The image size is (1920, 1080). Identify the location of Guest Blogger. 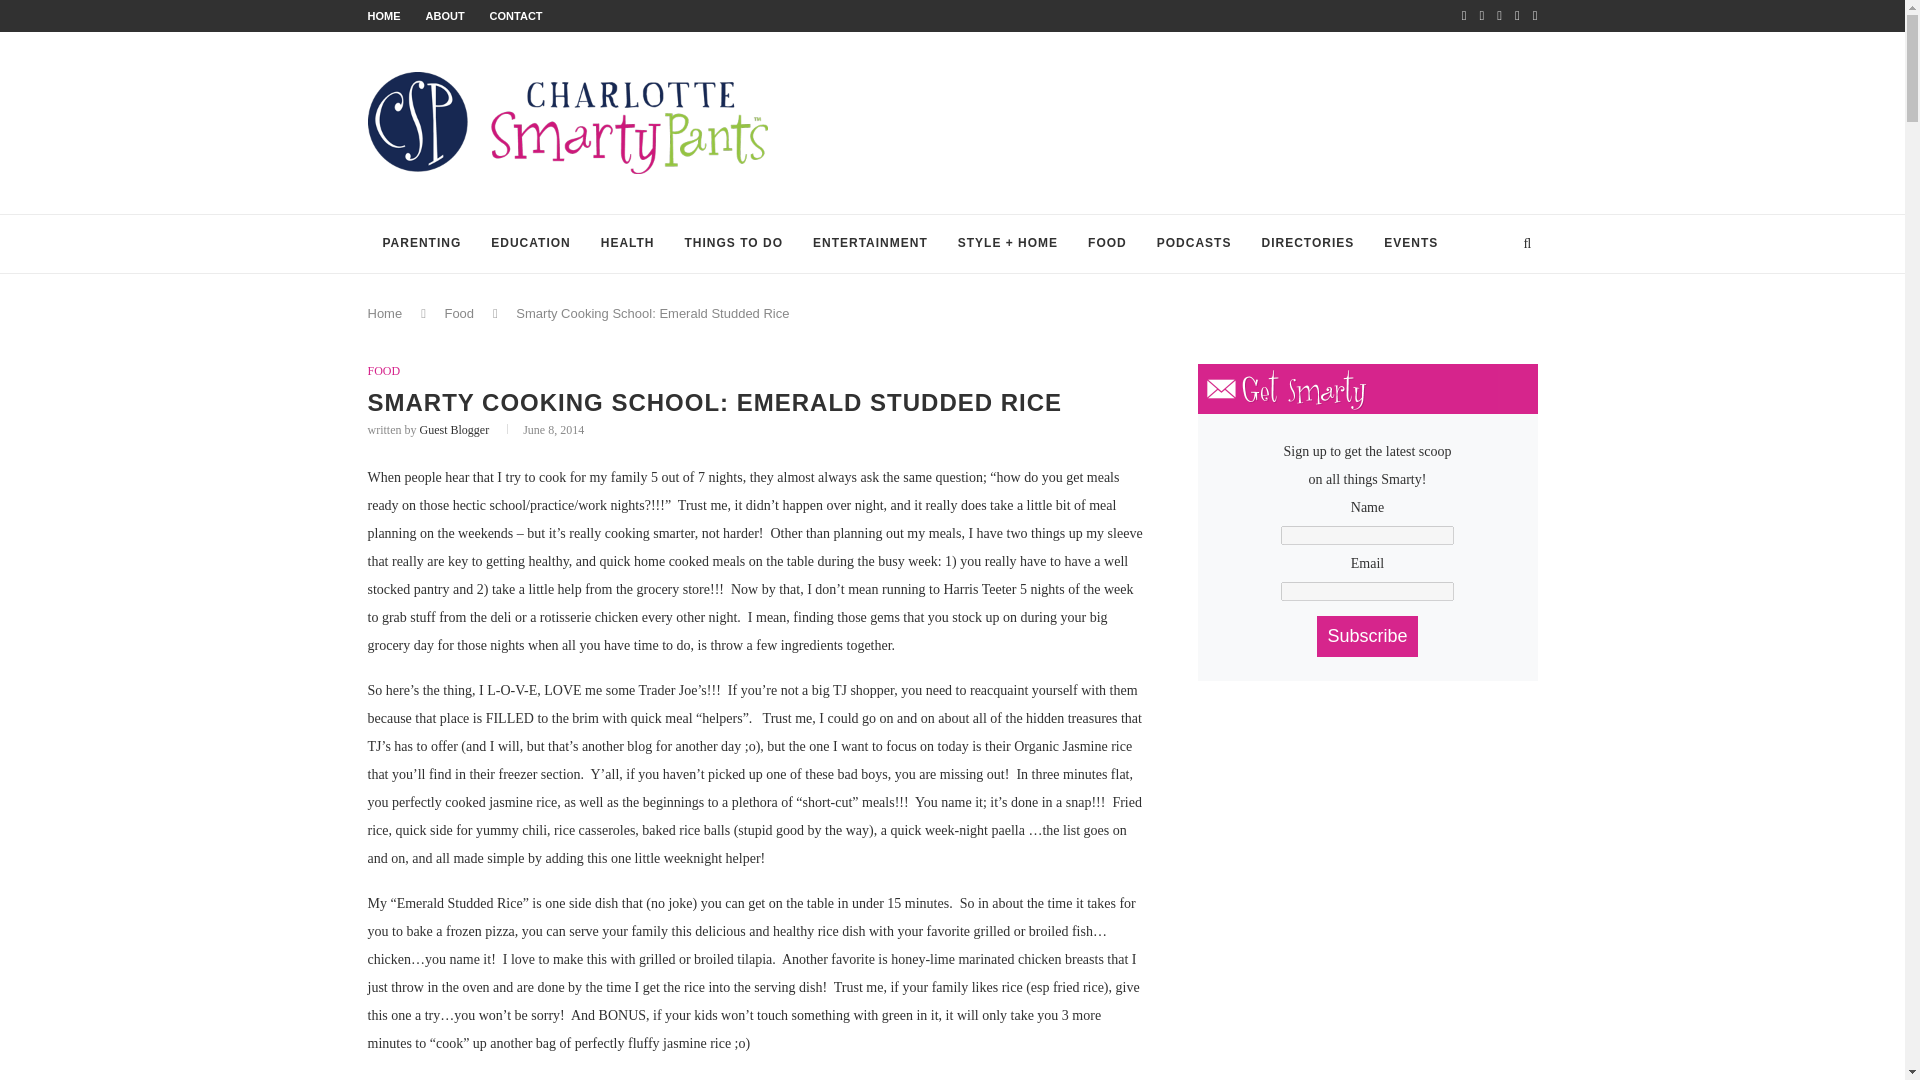
(454, 430).